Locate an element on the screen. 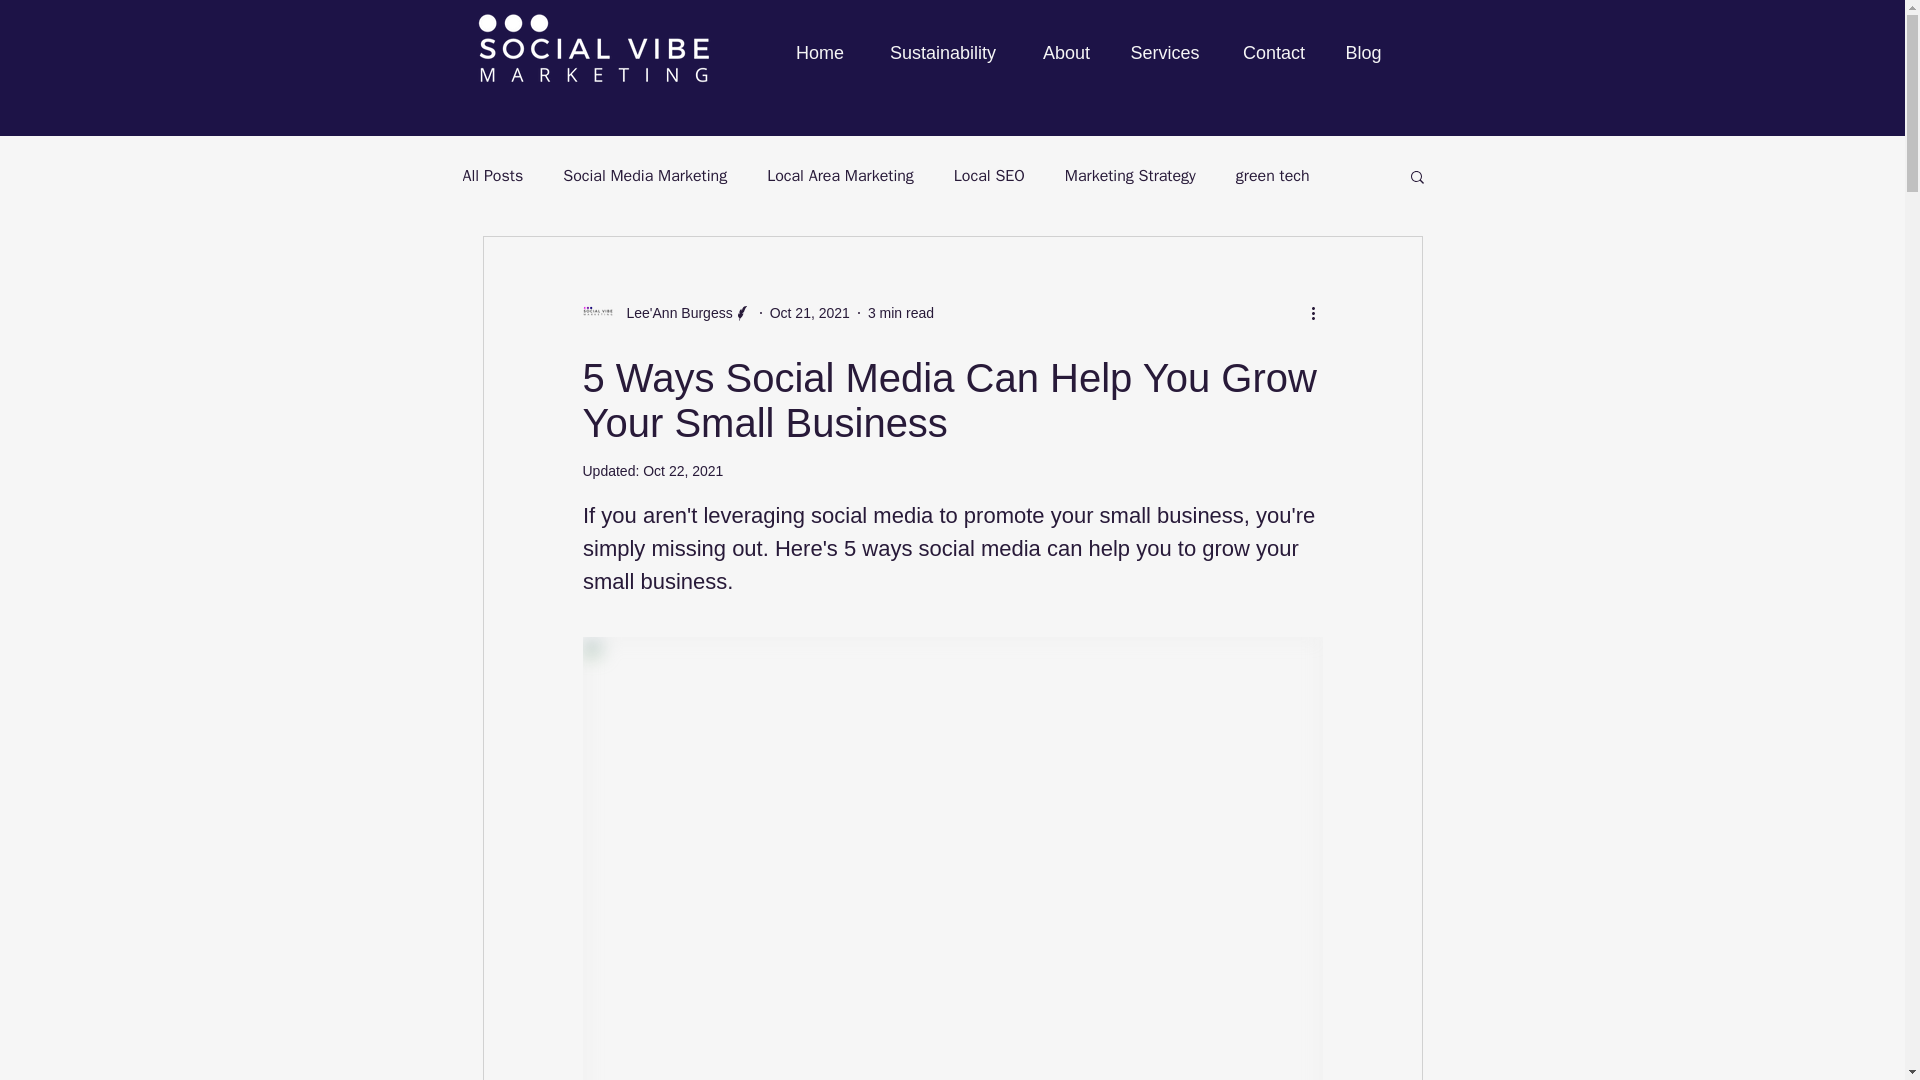 The width and height of the screenshot is (1920, 1080). Contact is located at coordinates (1274, 52).